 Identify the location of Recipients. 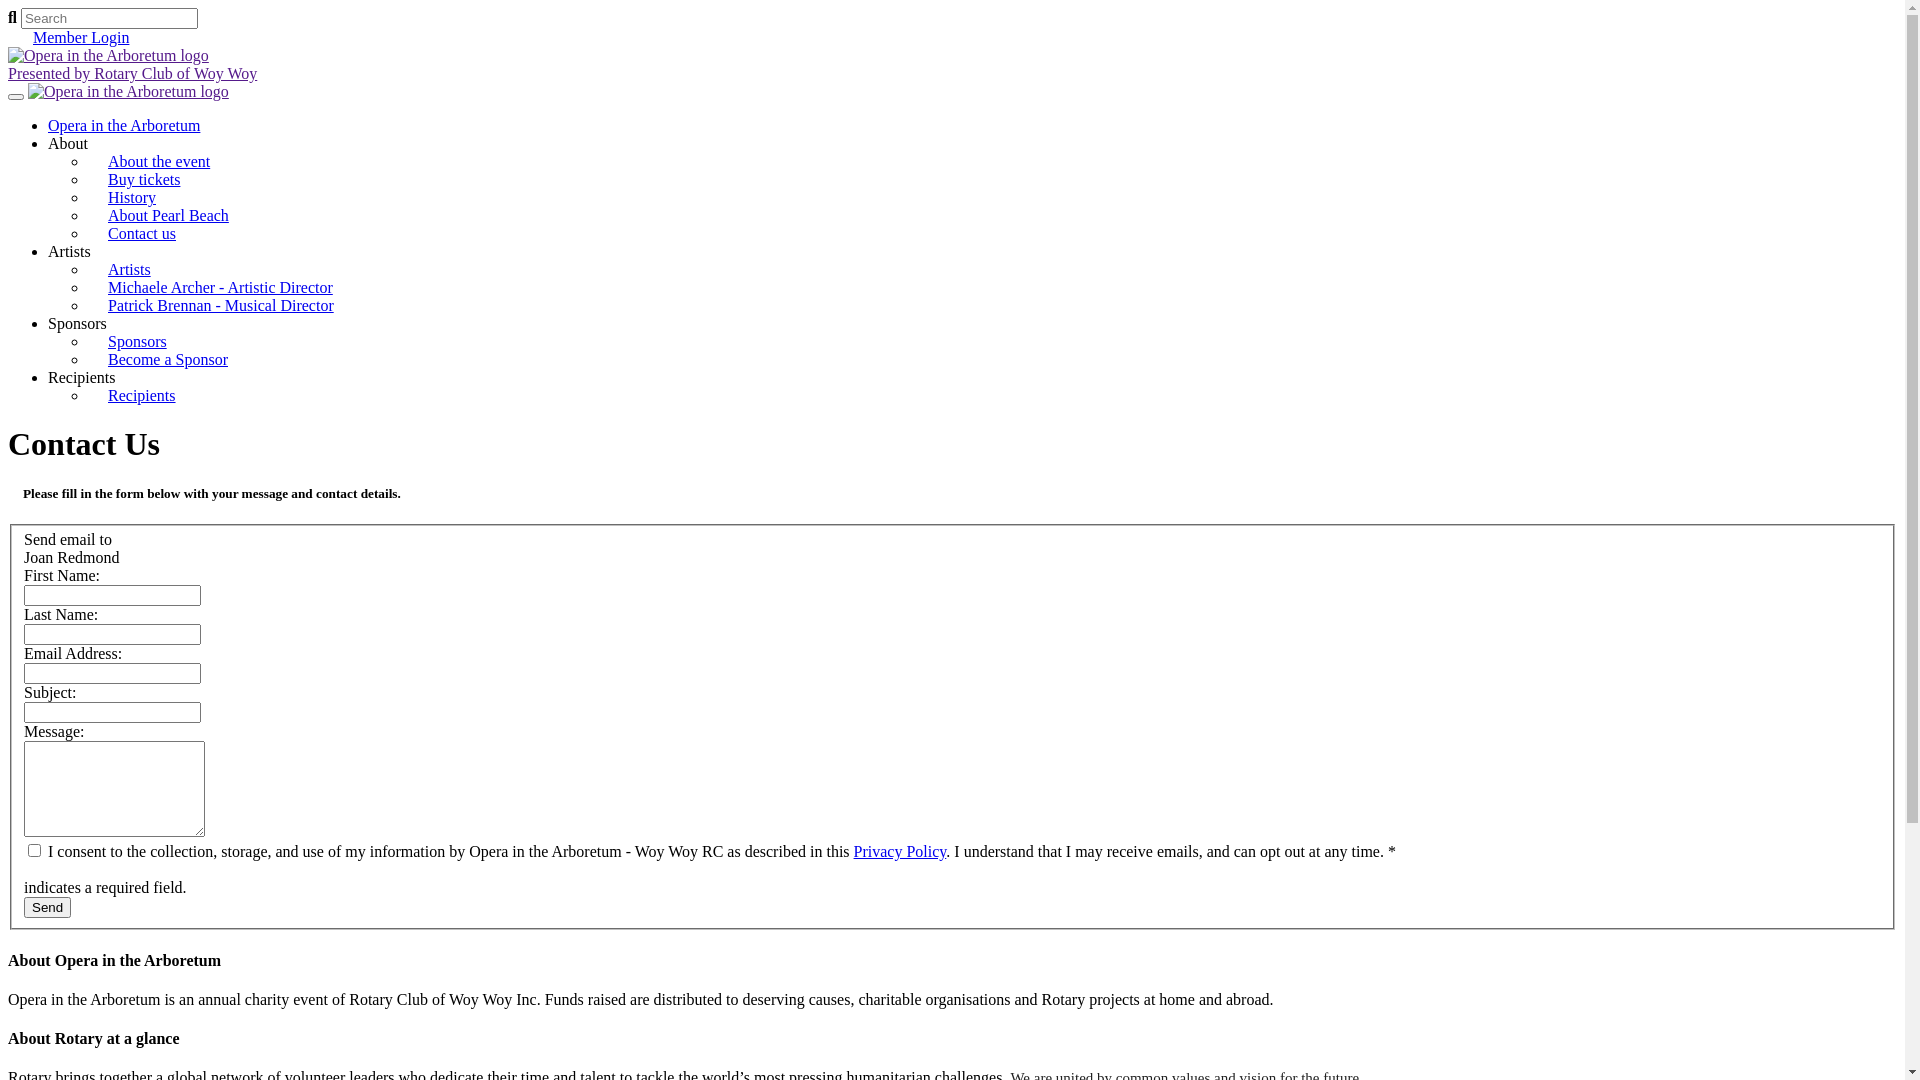
(142, 396).